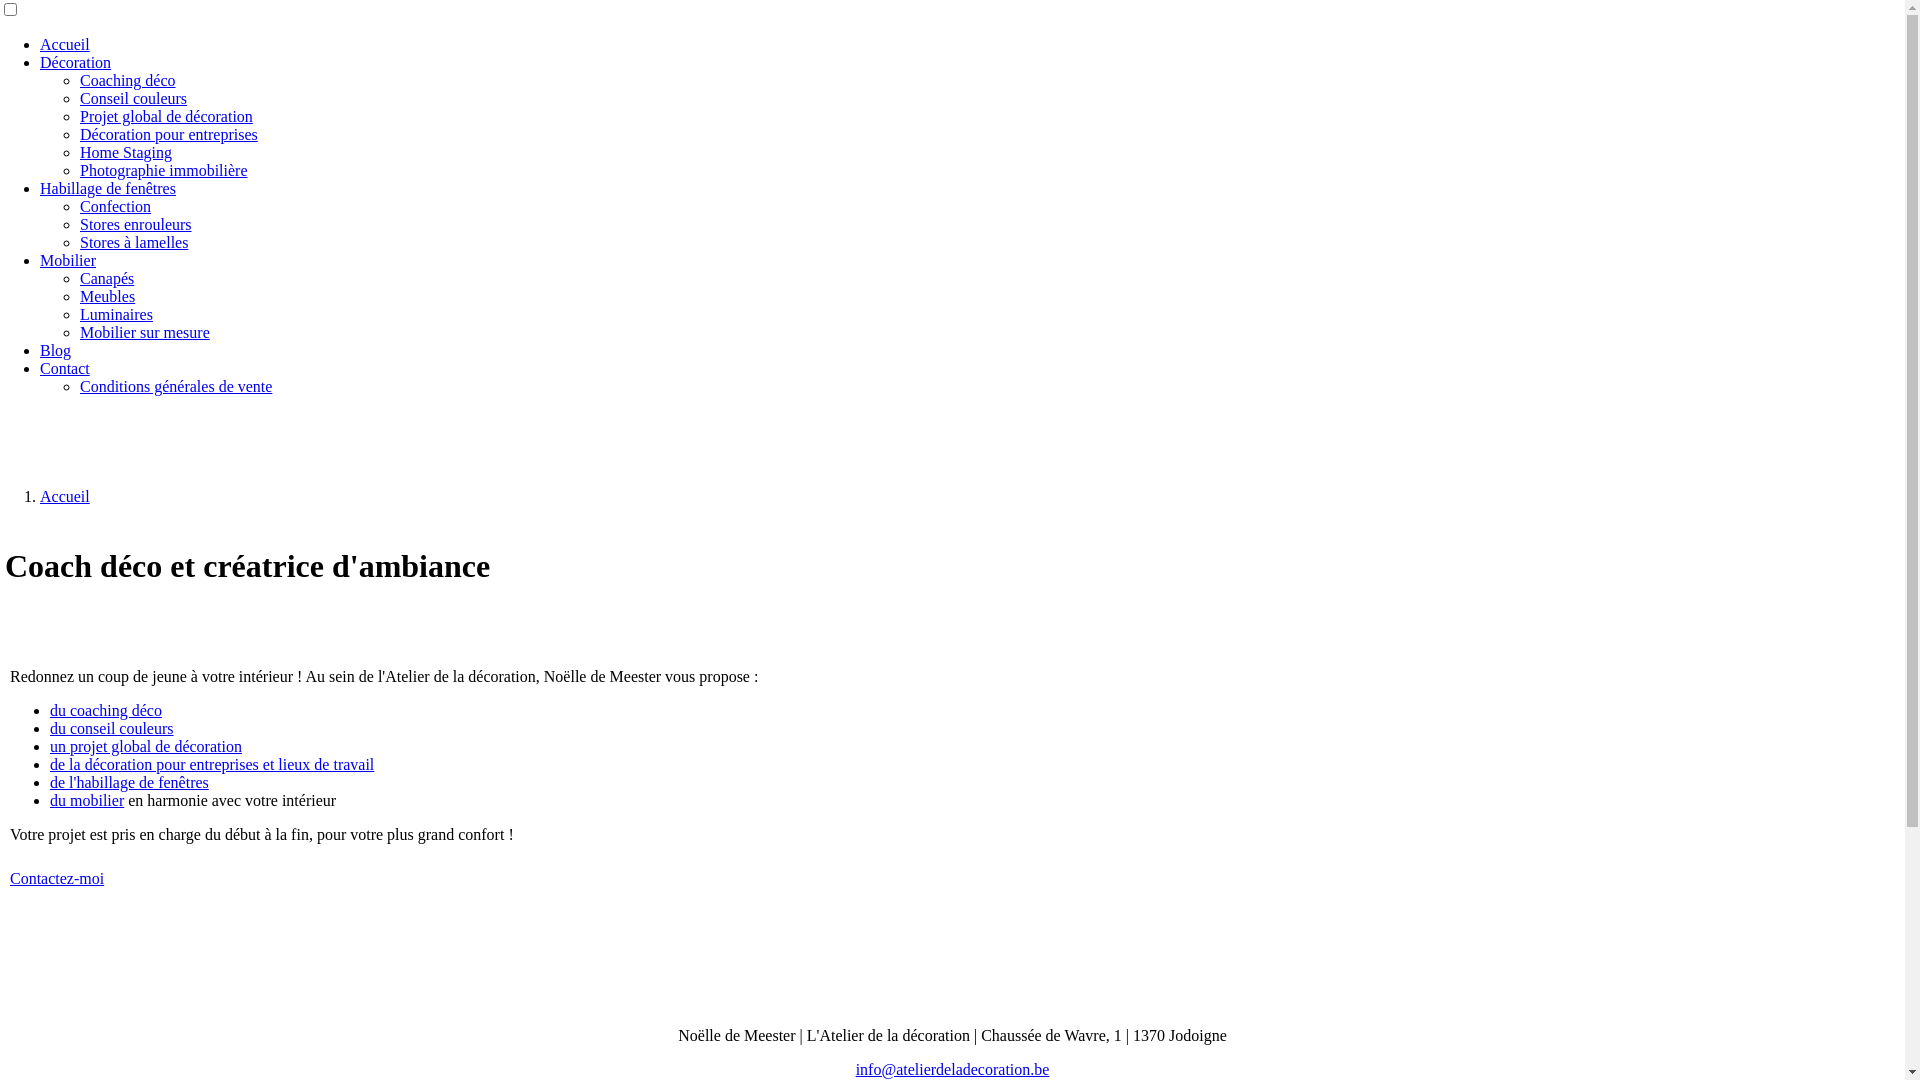  Describe the element at coordinates (126, 152) in the screenshot. I see `Home Staging` at that location.